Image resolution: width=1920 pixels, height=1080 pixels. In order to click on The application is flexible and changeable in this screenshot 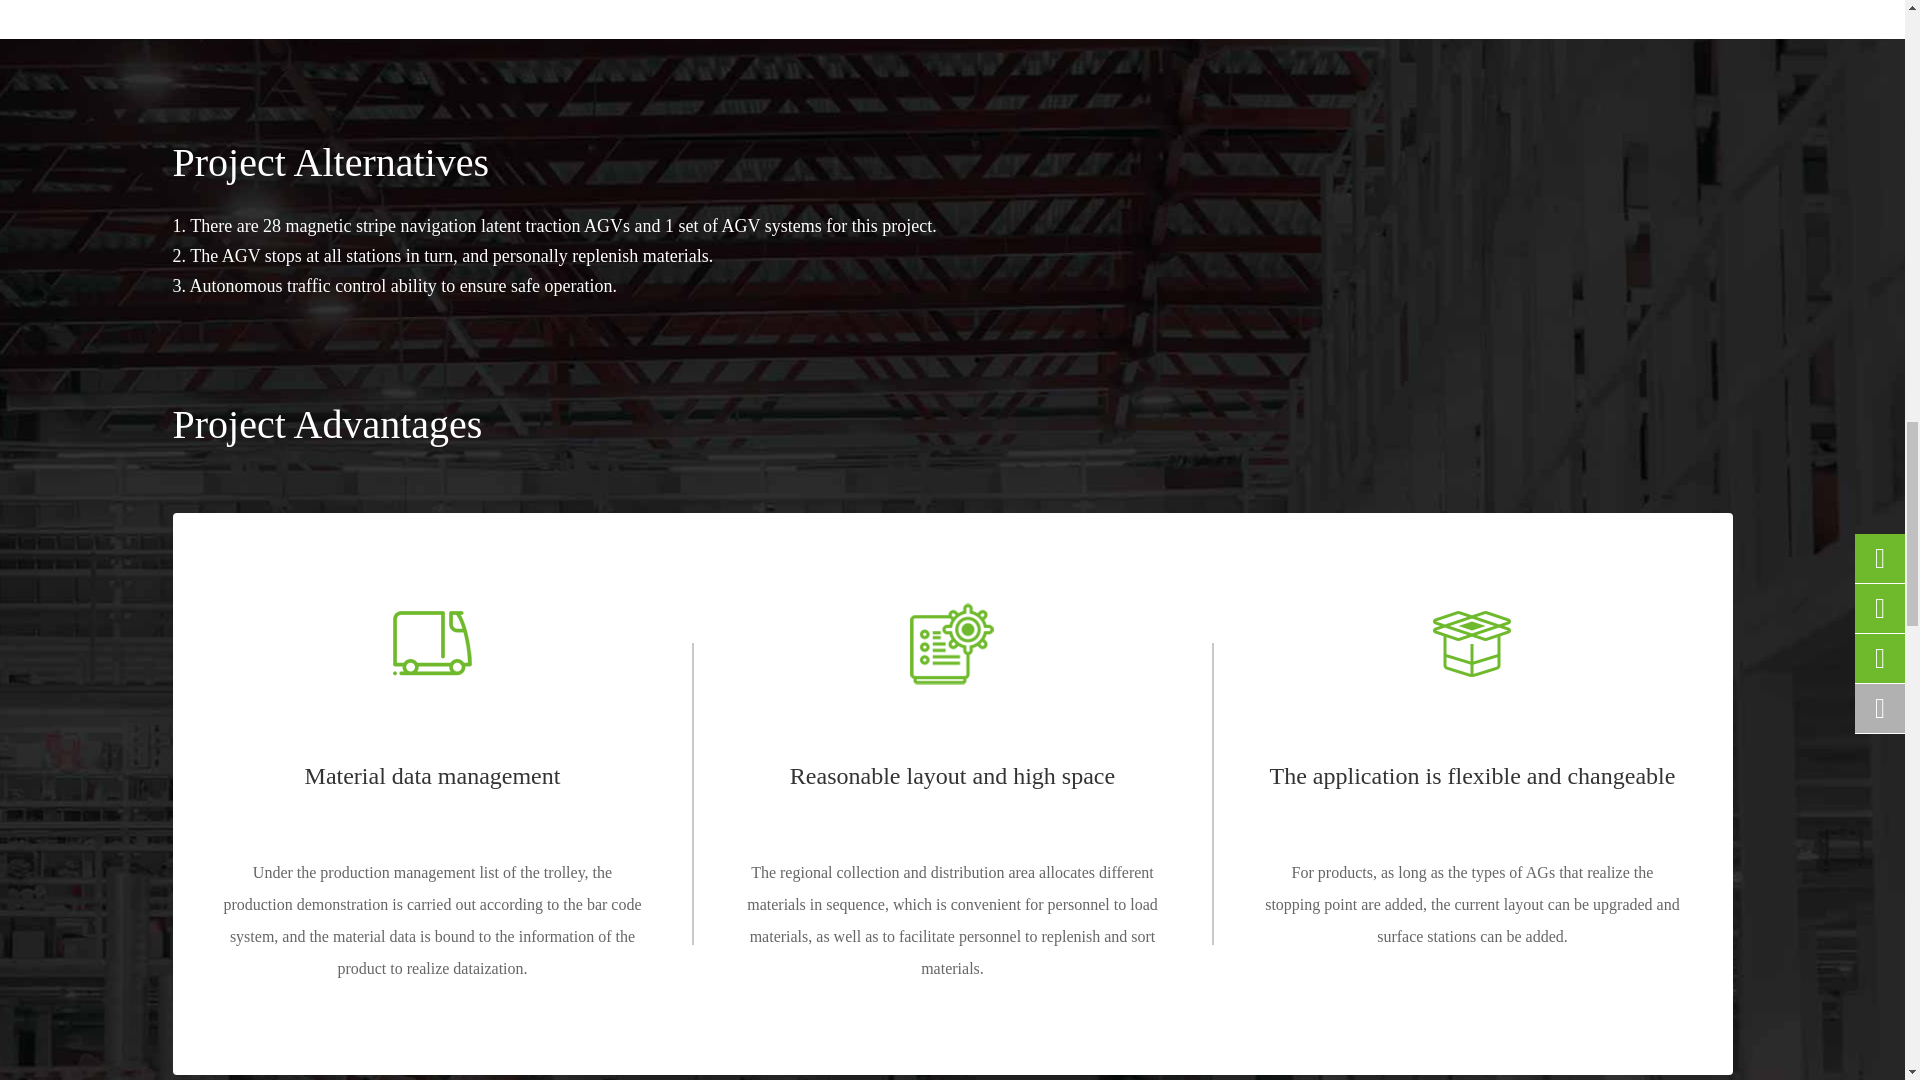, I will do `click(1472, 644)`.